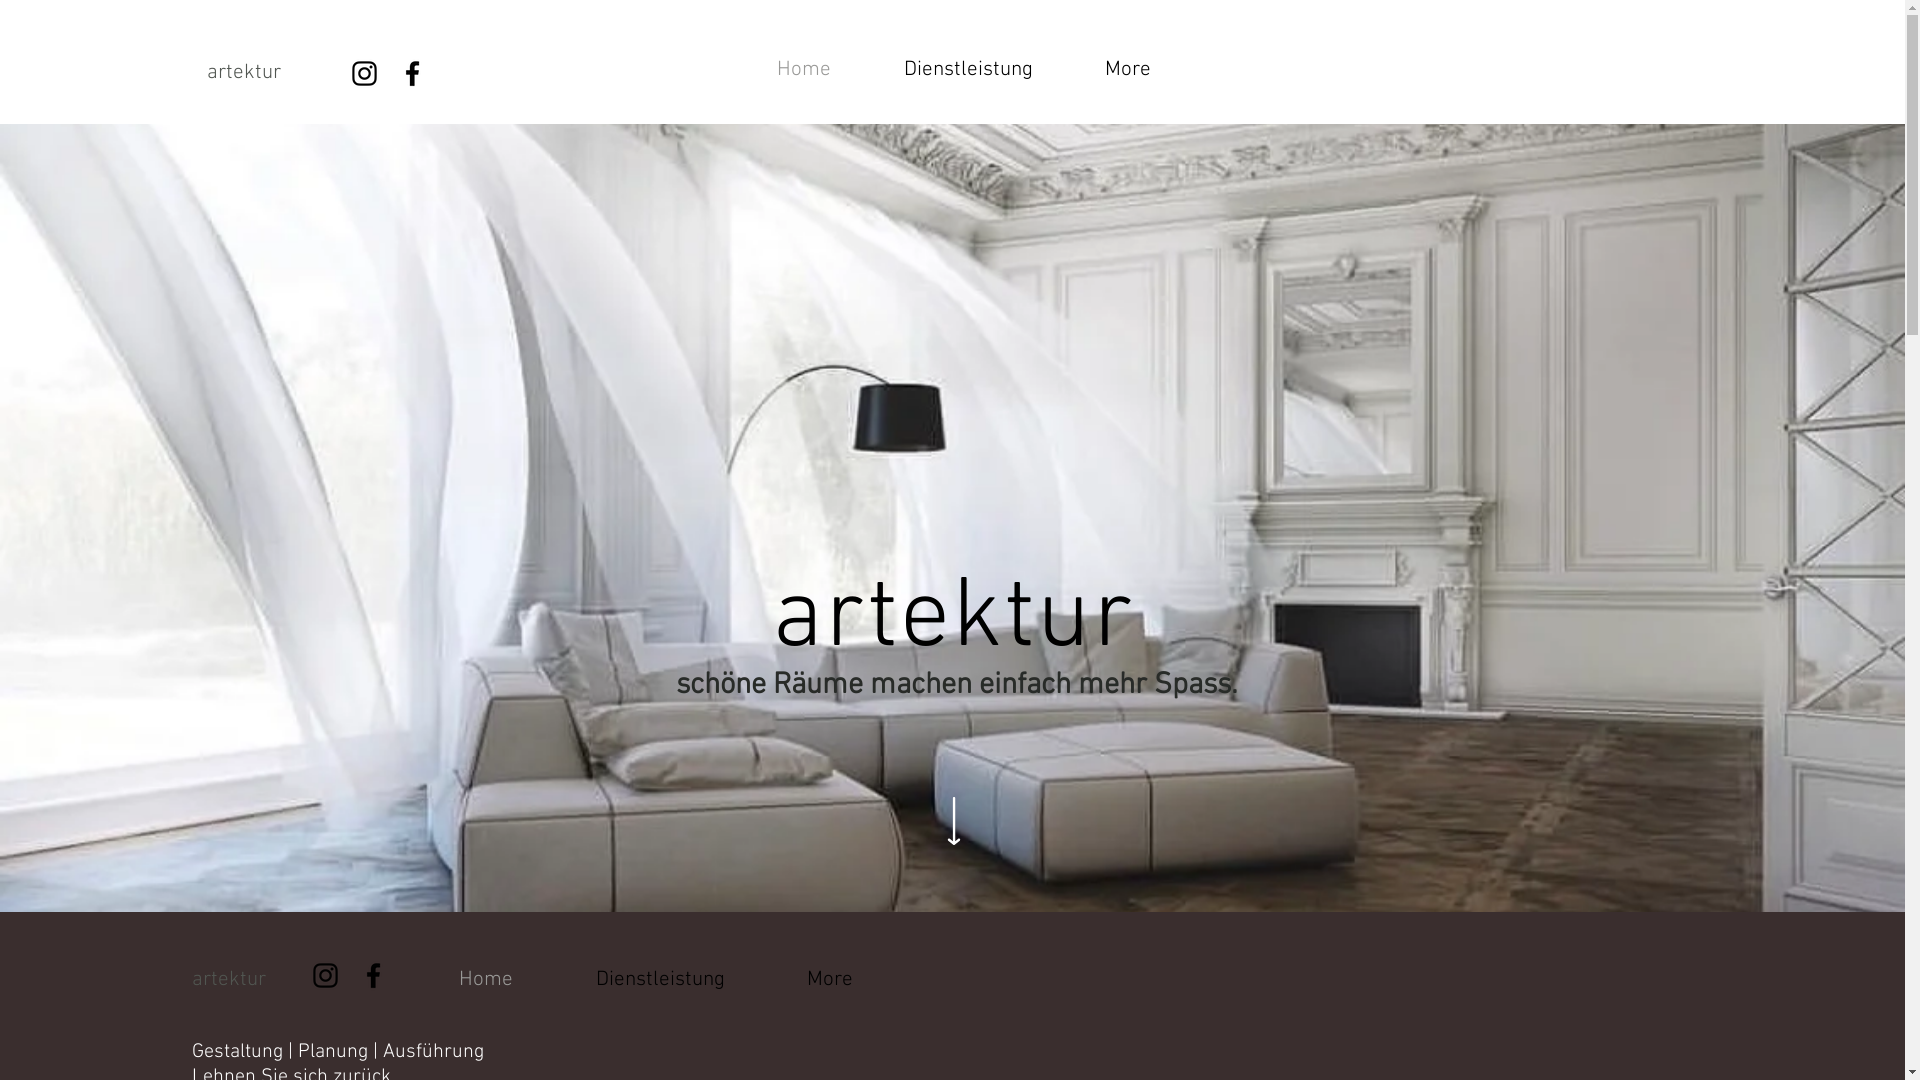  I want to click on Dienstleistung, so click(660, 980).